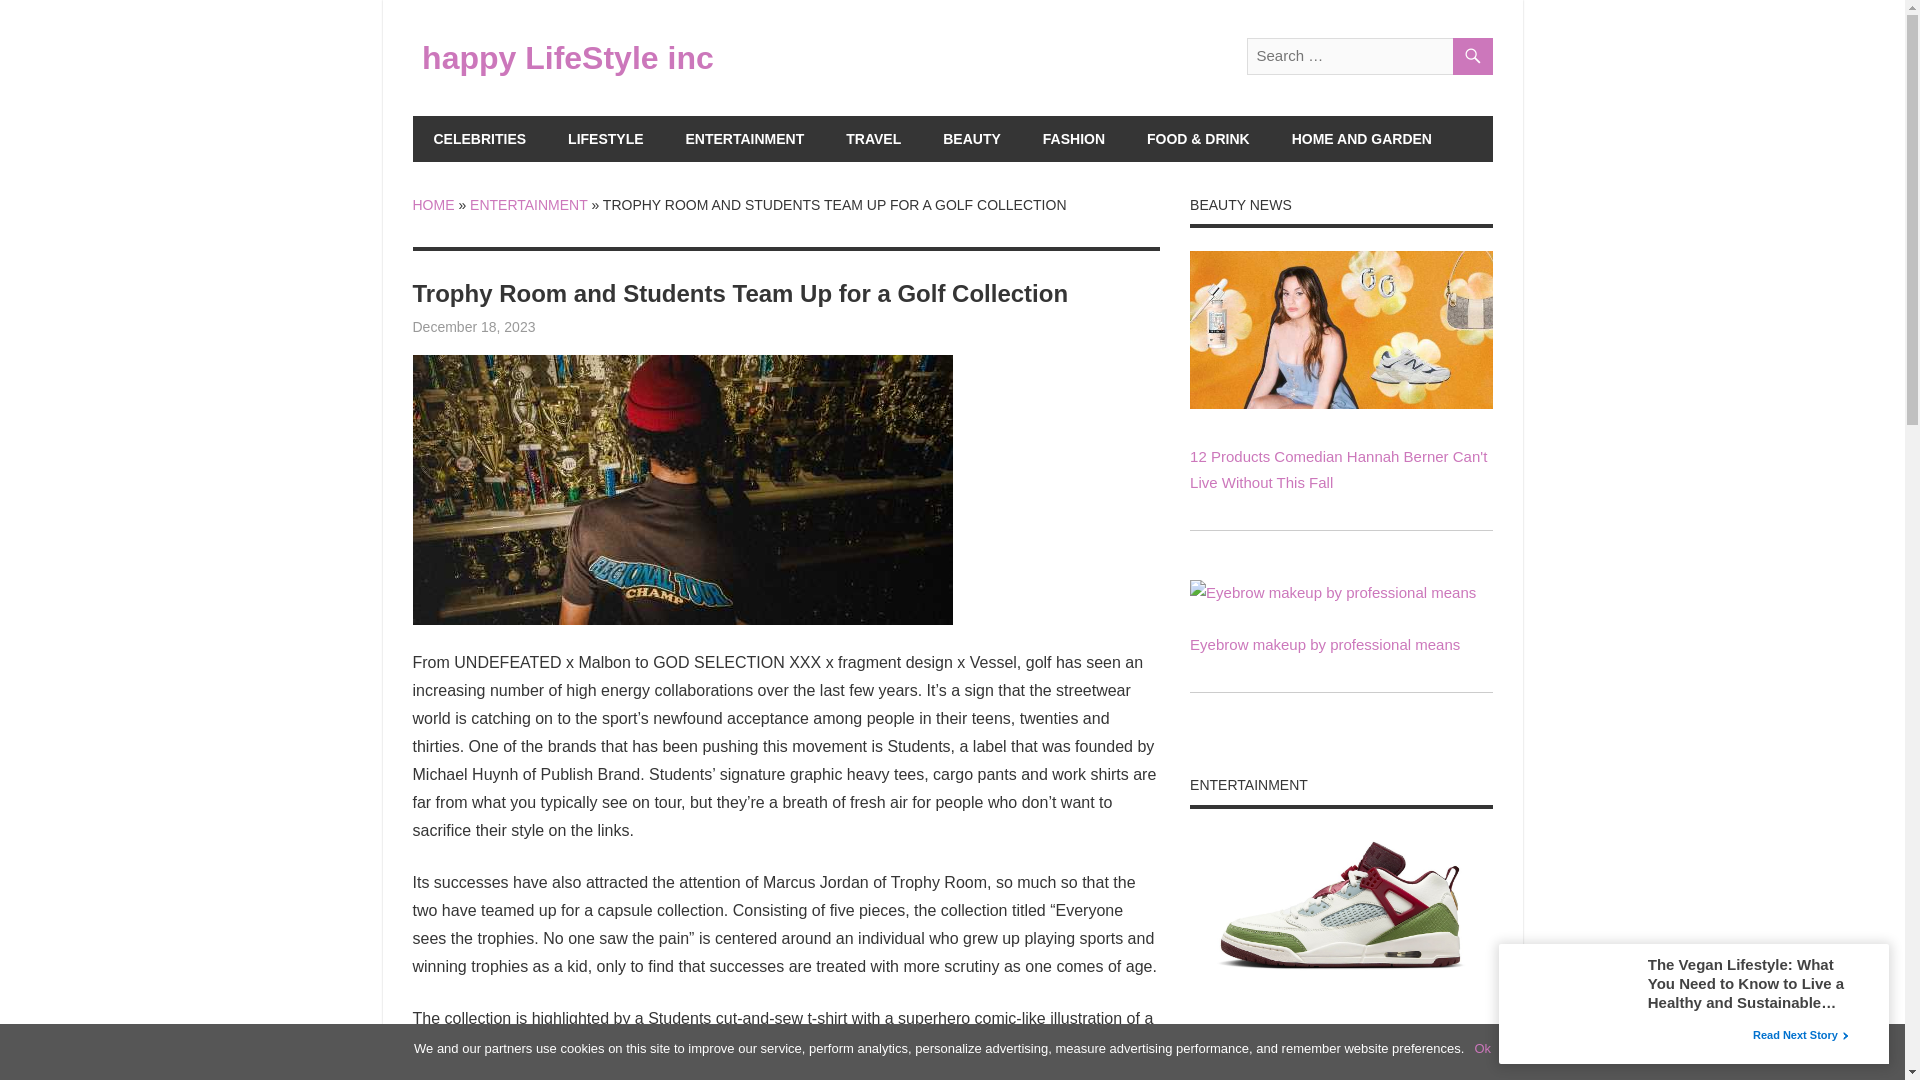  Describe the element at coordinates (567, 326) in the screenshot. I see `View all posts by mediabest` at that location.